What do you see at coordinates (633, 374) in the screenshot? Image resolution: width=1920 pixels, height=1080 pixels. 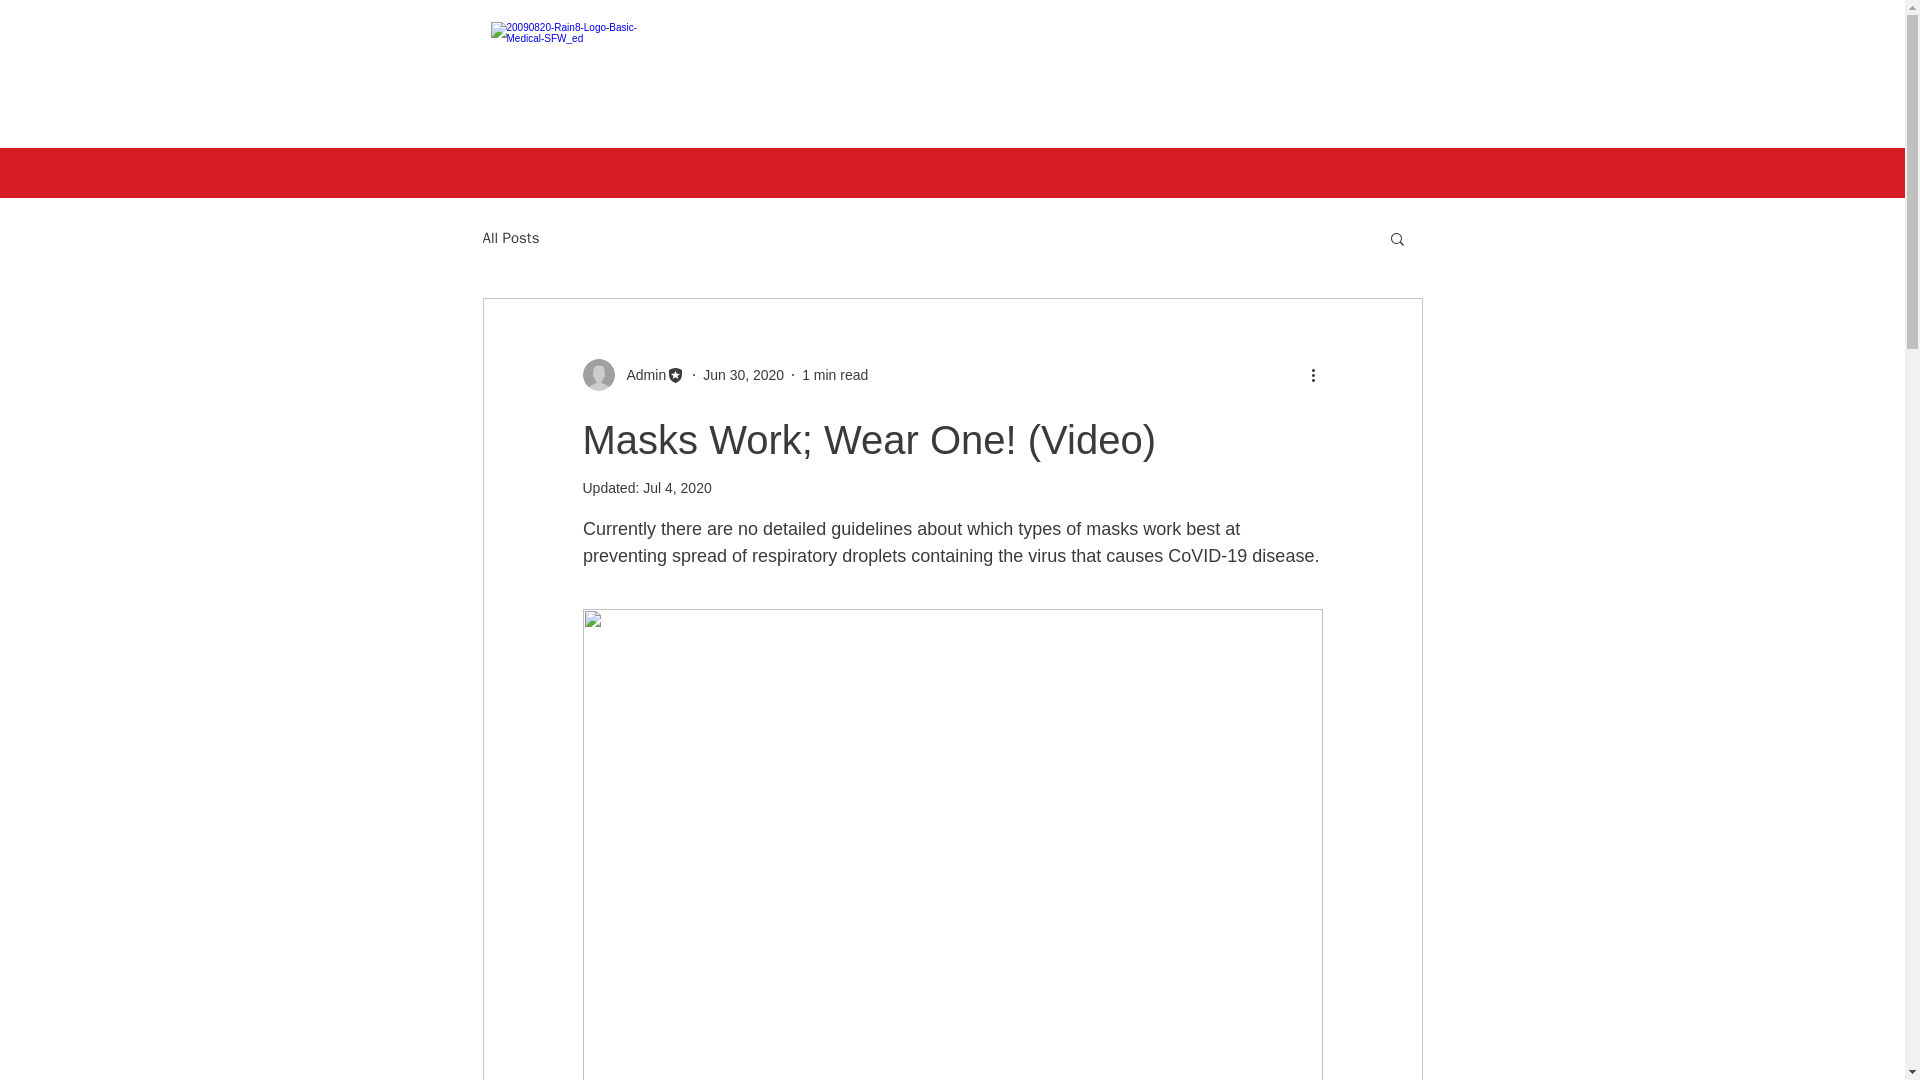 I see `Admin` at bounding box center [633, 374].